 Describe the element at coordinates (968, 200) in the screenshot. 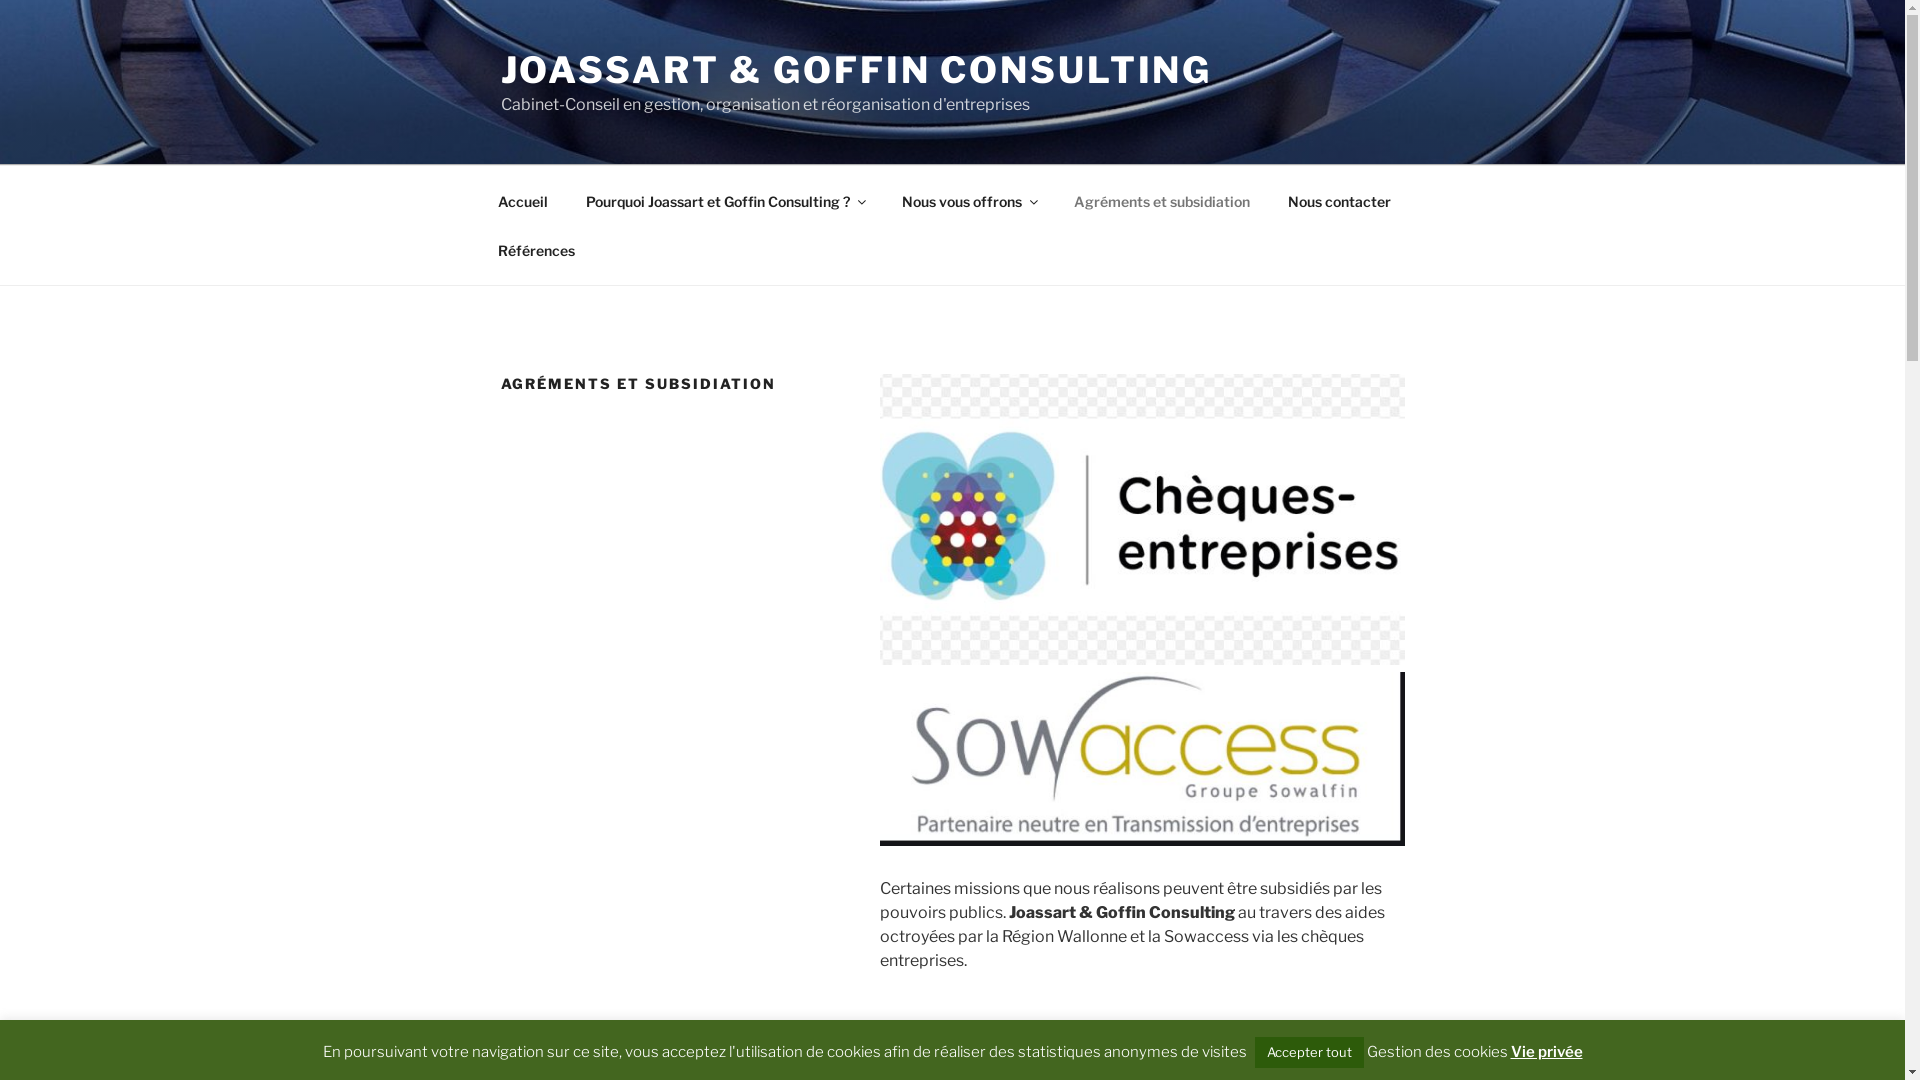

I see `Nous vous offrons` at that location.